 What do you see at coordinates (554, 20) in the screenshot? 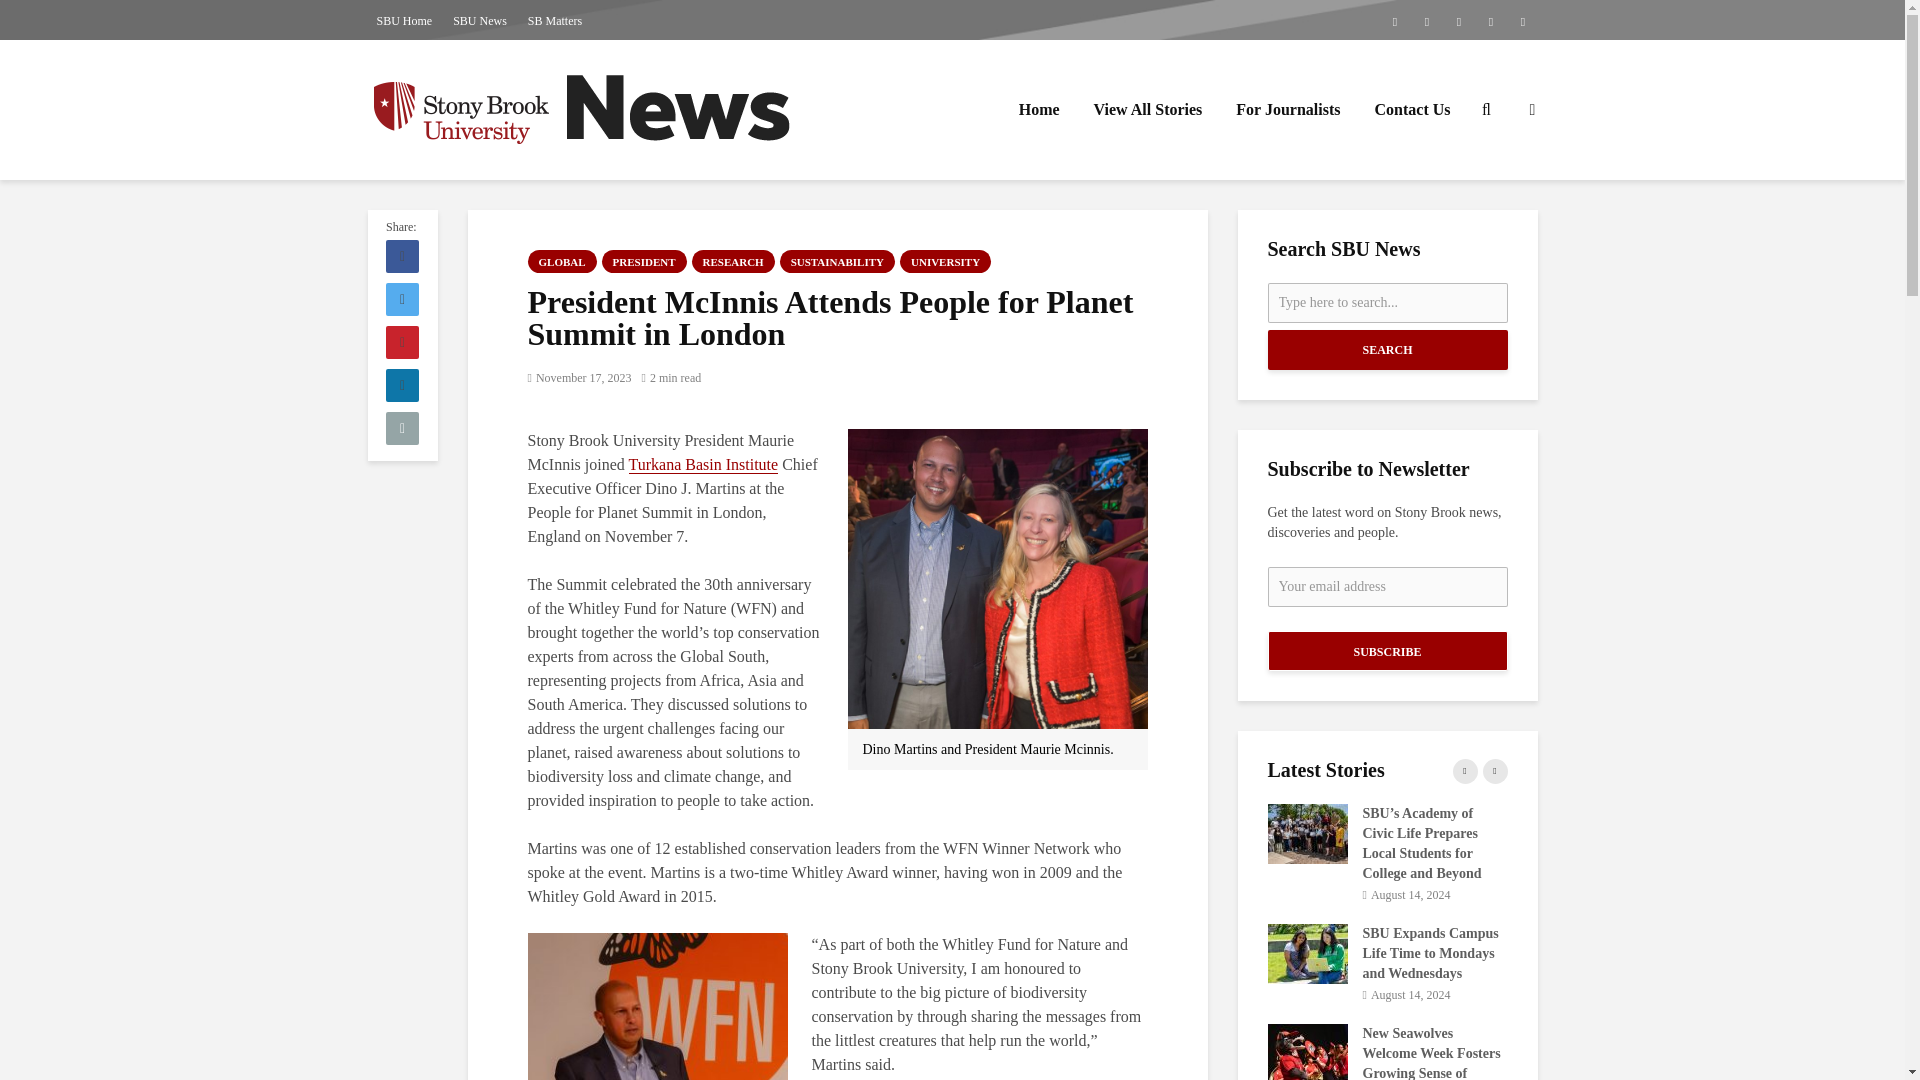
I see `SB Matters` at bounding box center [554, 20].